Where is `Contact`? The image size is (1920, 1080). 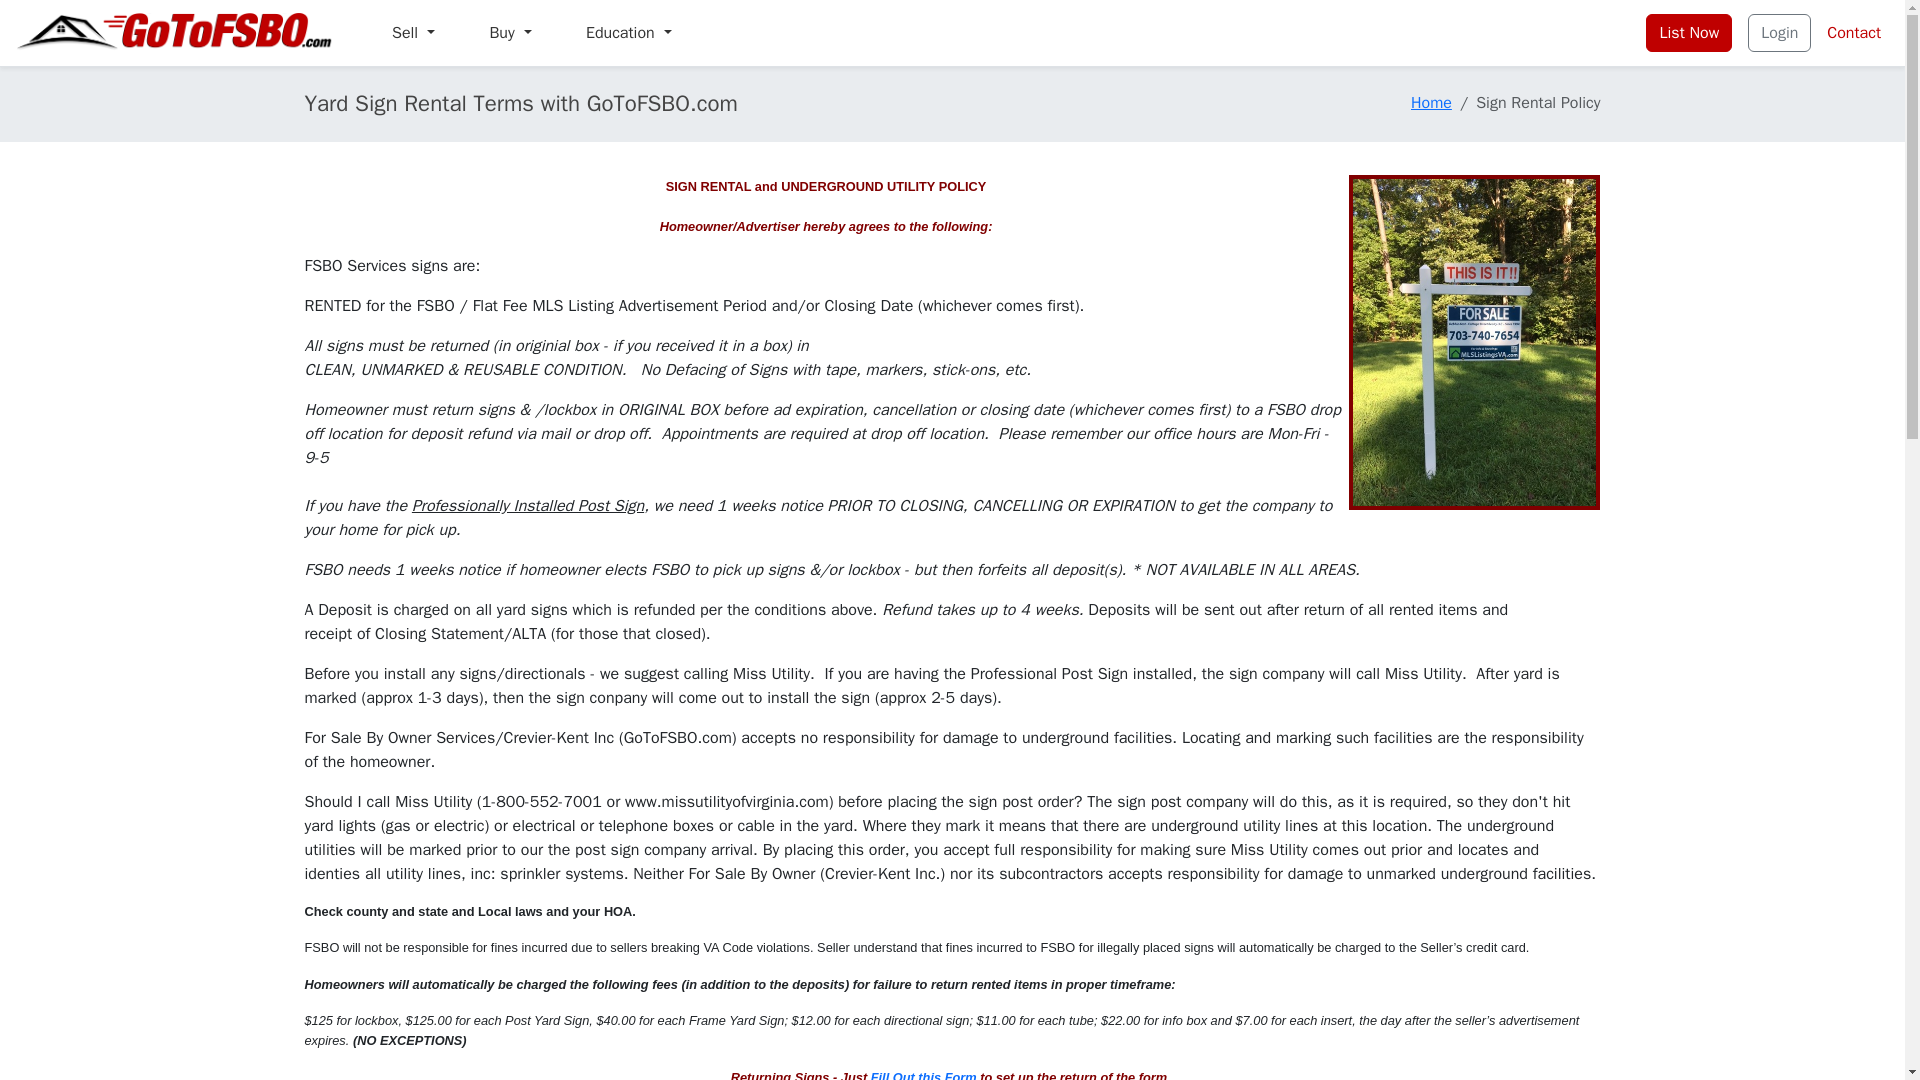
Contact is located at coordinates (1854, 32).